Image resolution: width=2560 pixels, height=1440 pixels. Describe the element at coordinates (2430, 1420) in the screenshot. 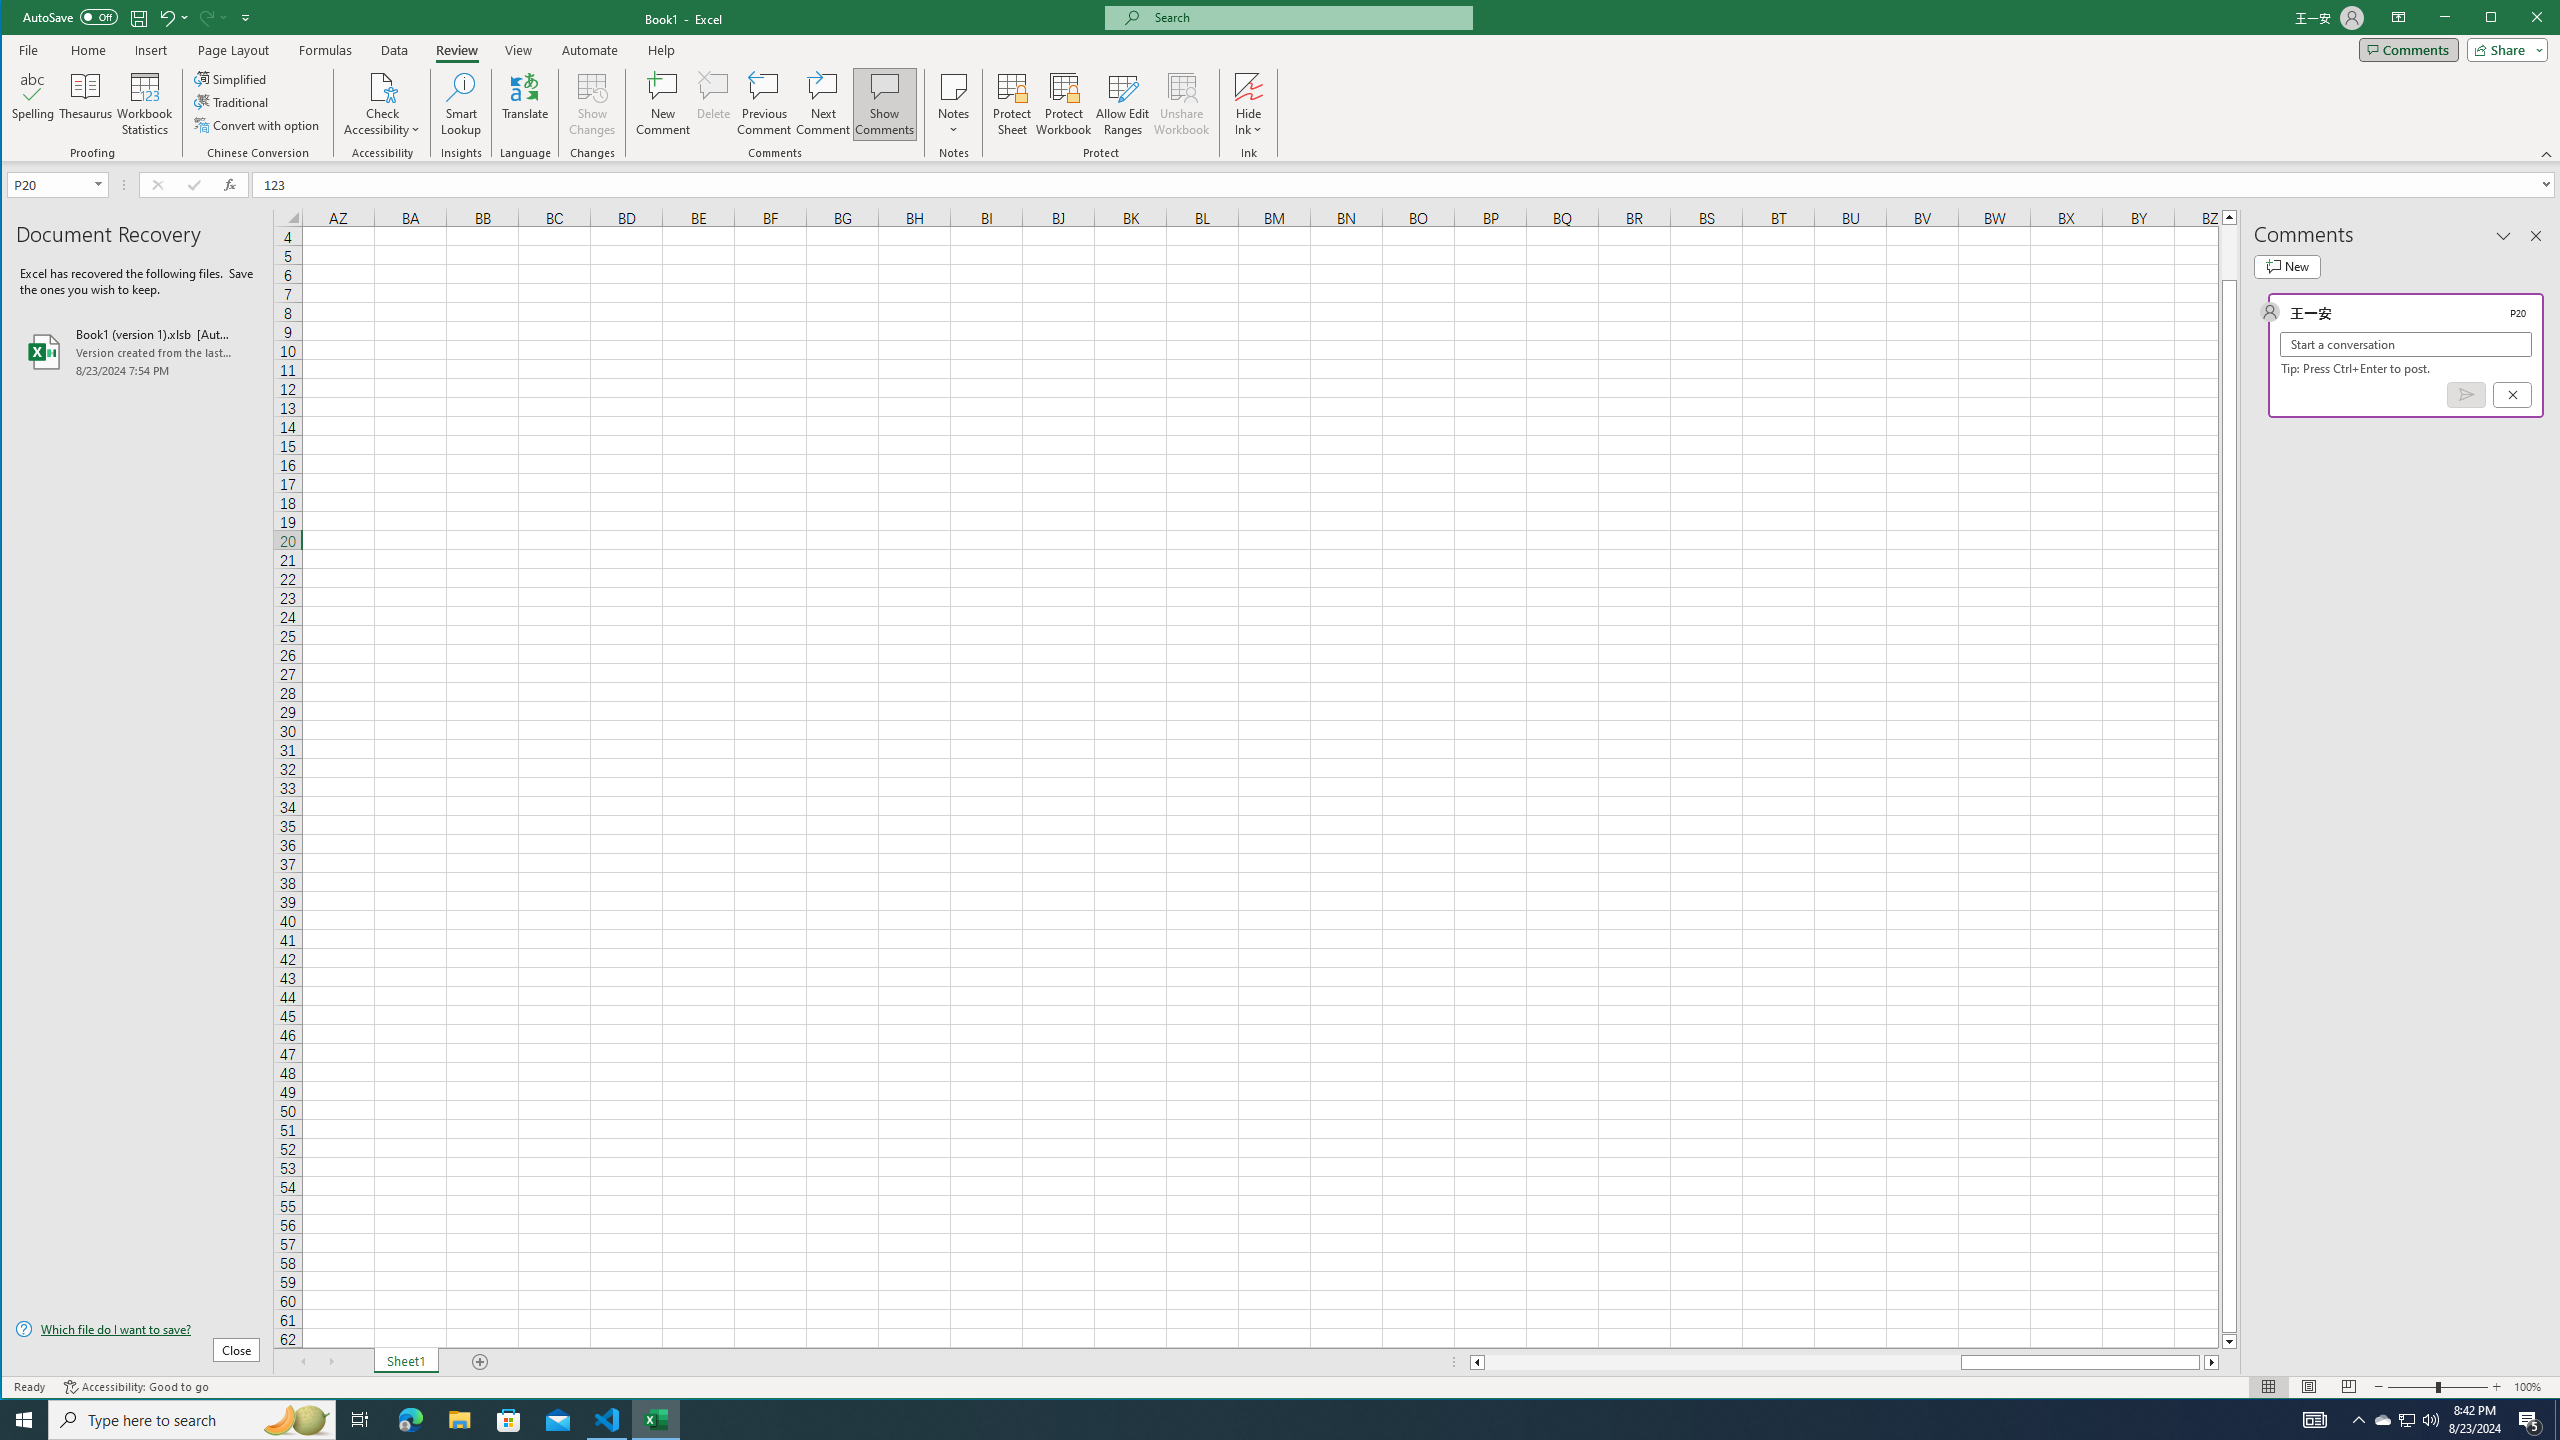

I see `Q2790: 100%` at that location.